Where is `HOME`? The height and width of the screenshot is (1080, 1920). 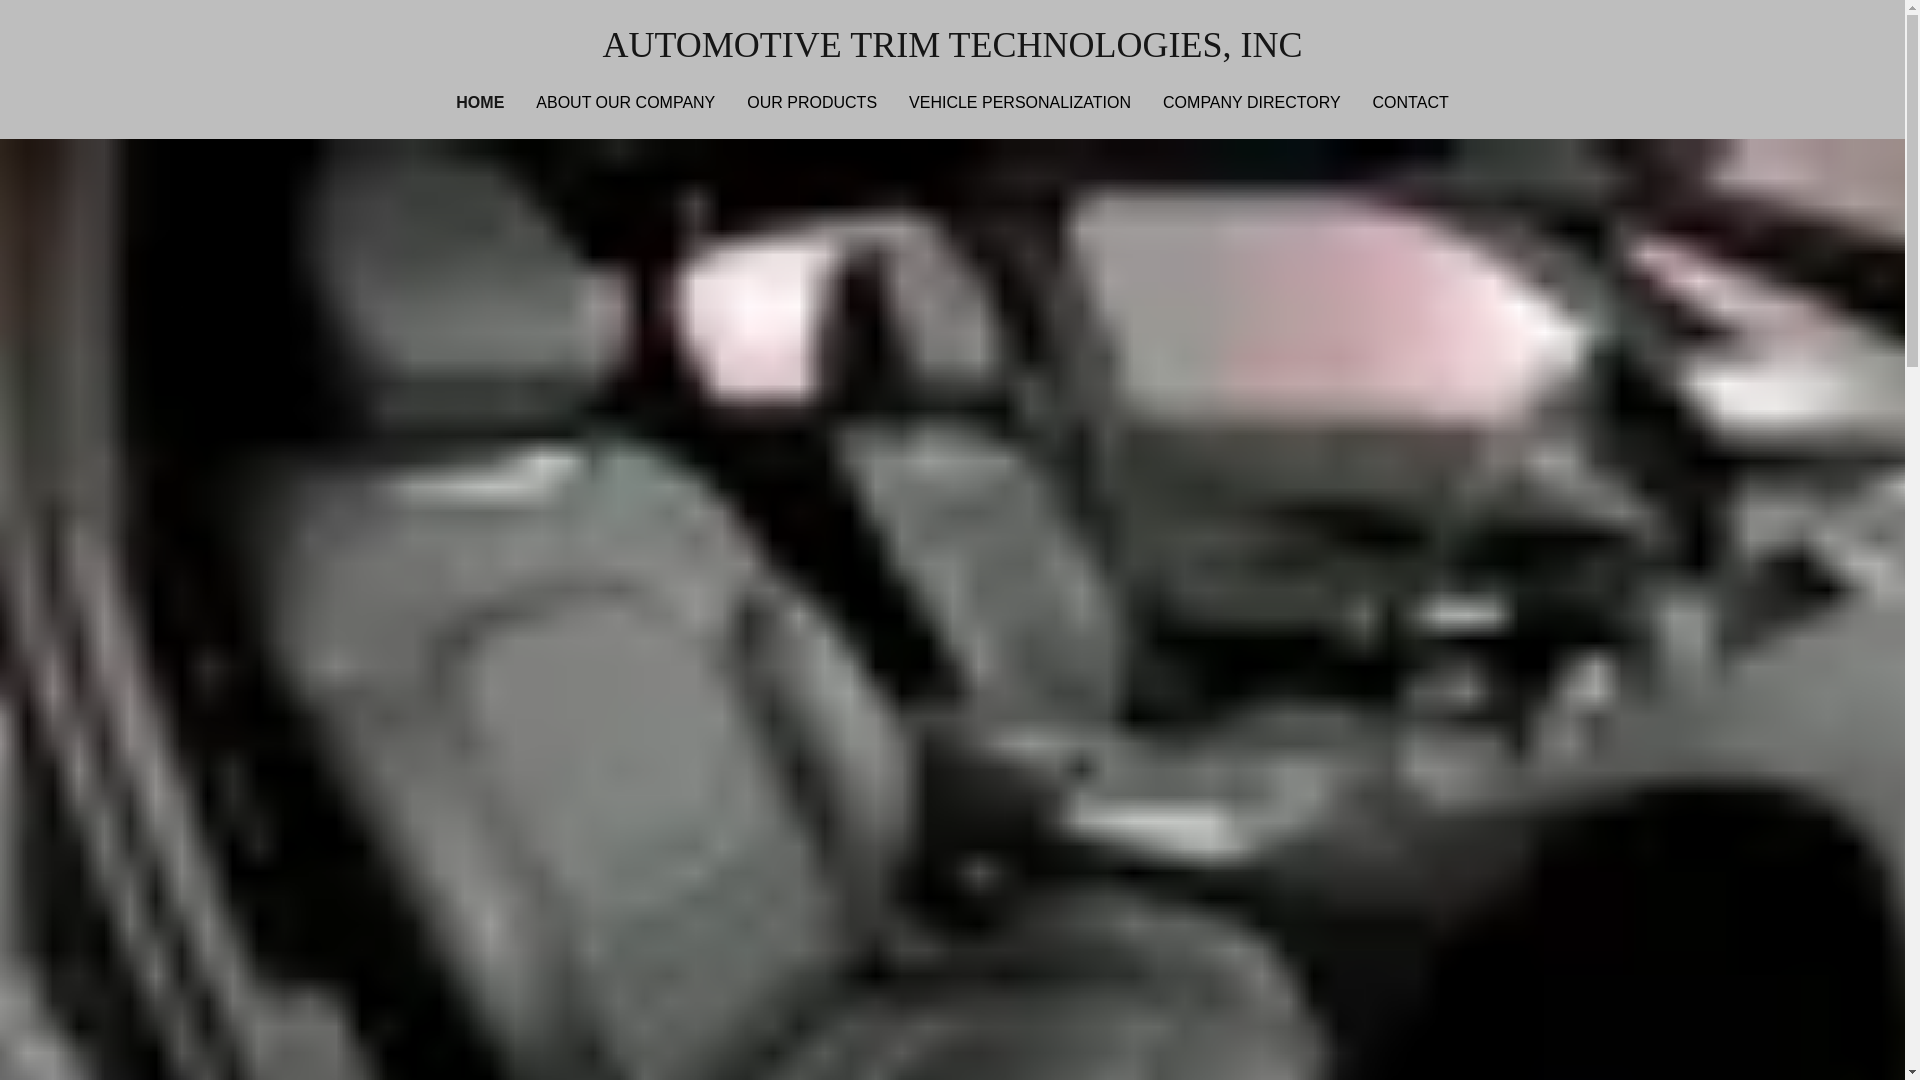
HOME is located at coordinates (480, 102).